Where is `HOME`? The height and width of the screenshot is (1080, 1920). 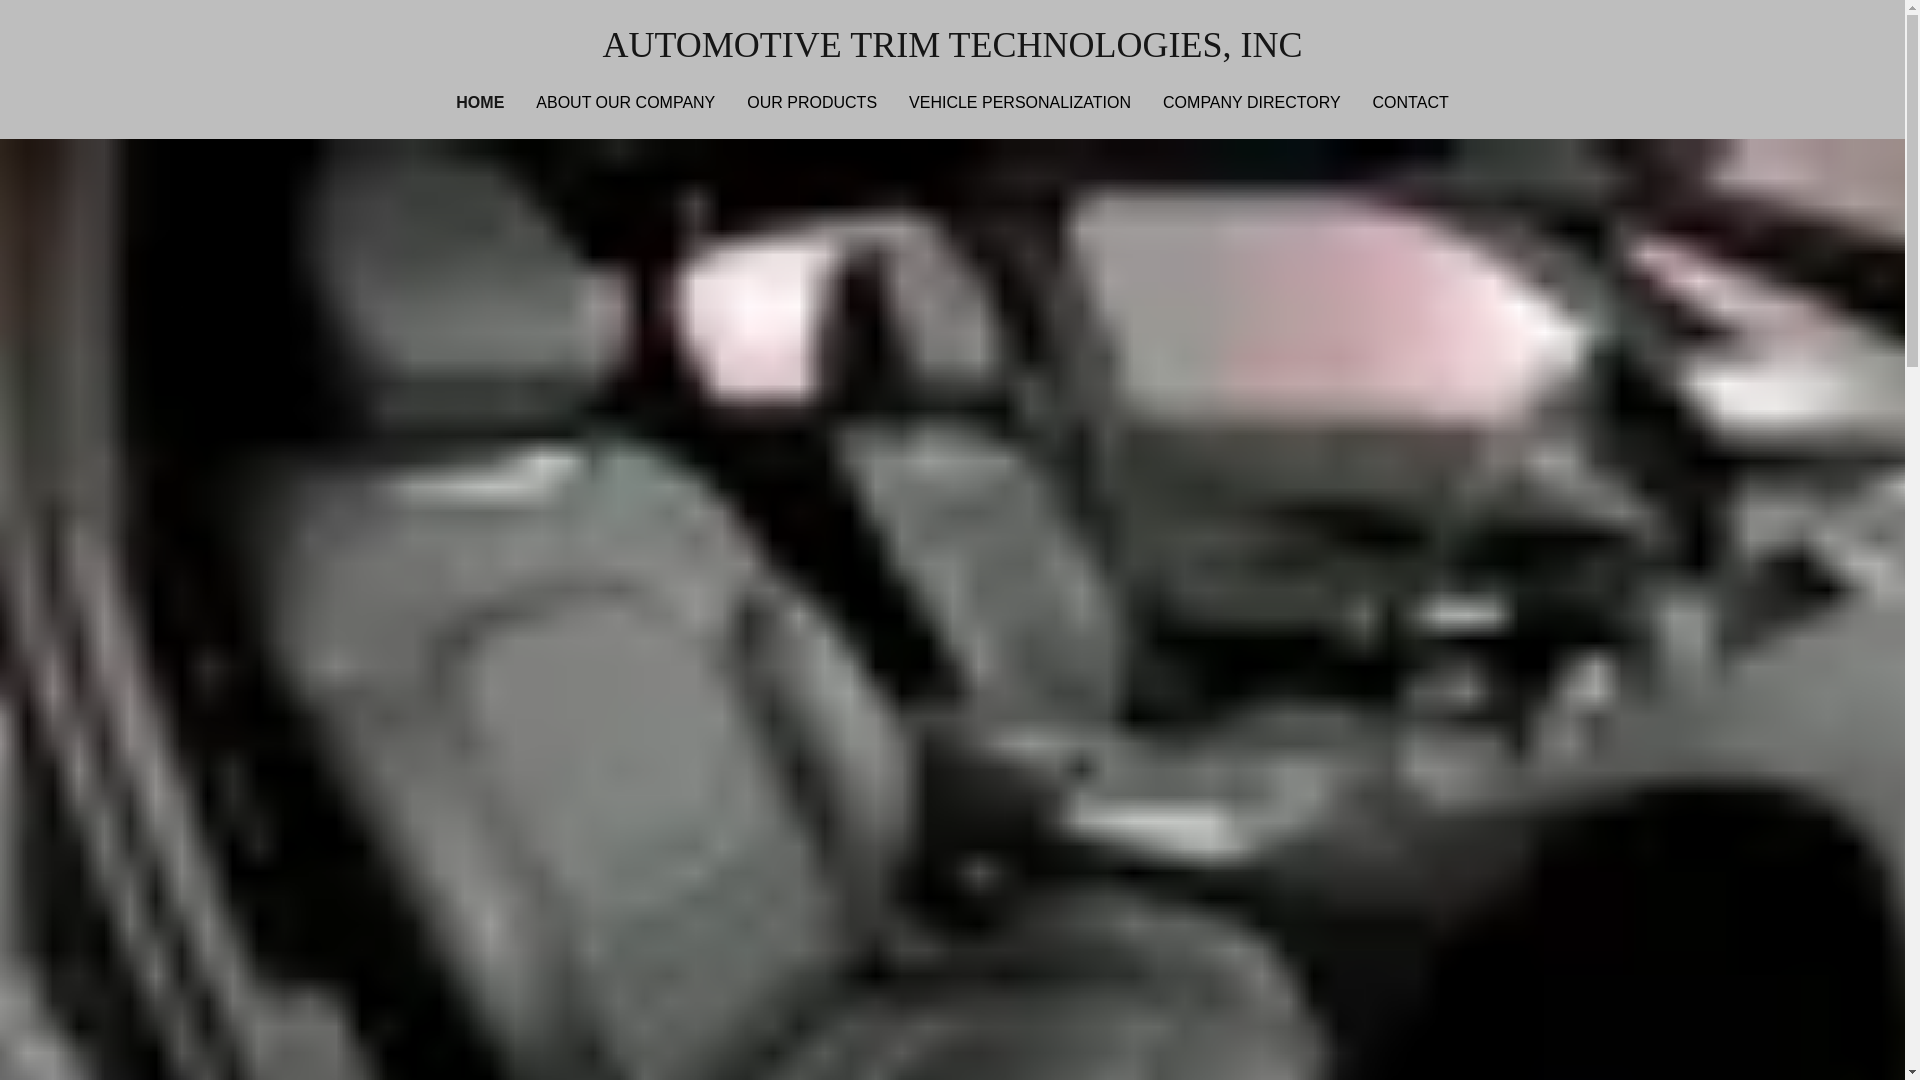
HOME is located at coordinates (480, 102).